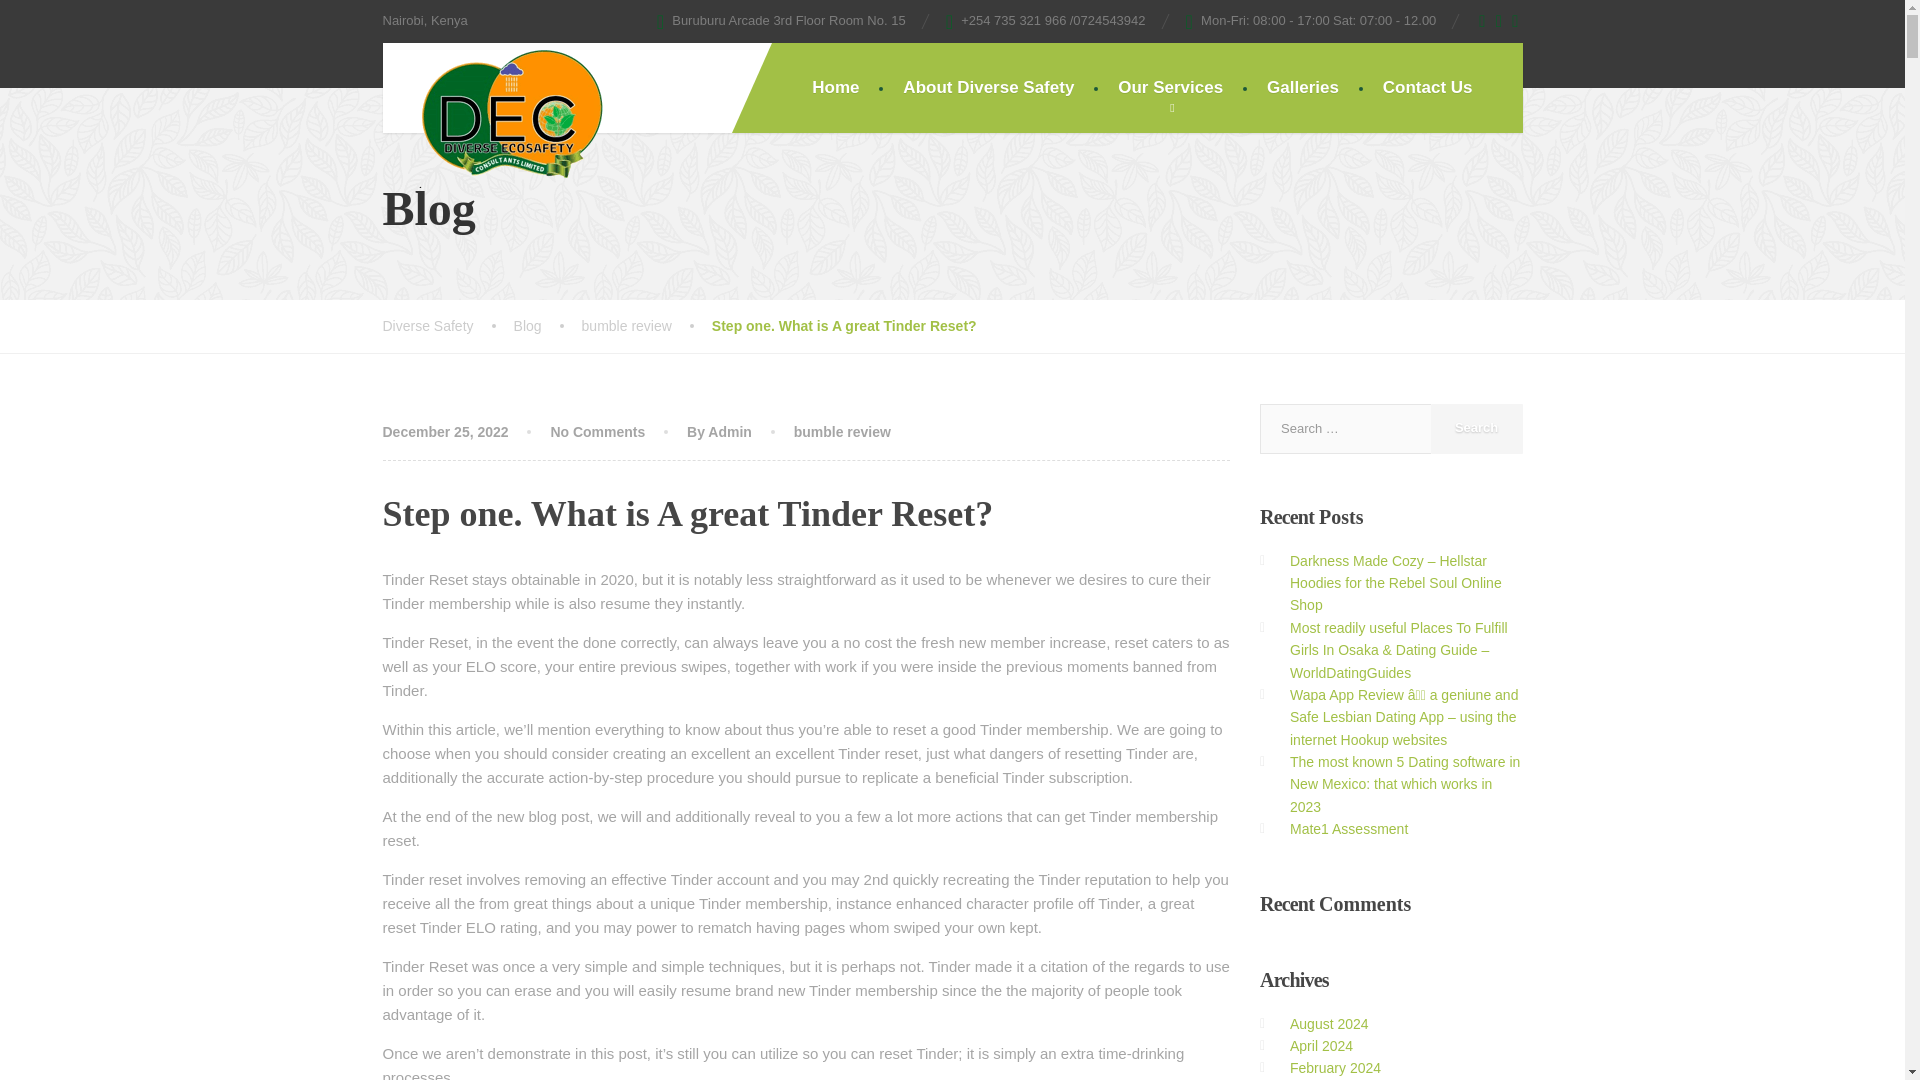 The image size is (1920, 1080). What do you see at coordinates (447, 326) in the screenshot?
I see `Diverse Safety` at bounding box center [447, 326].